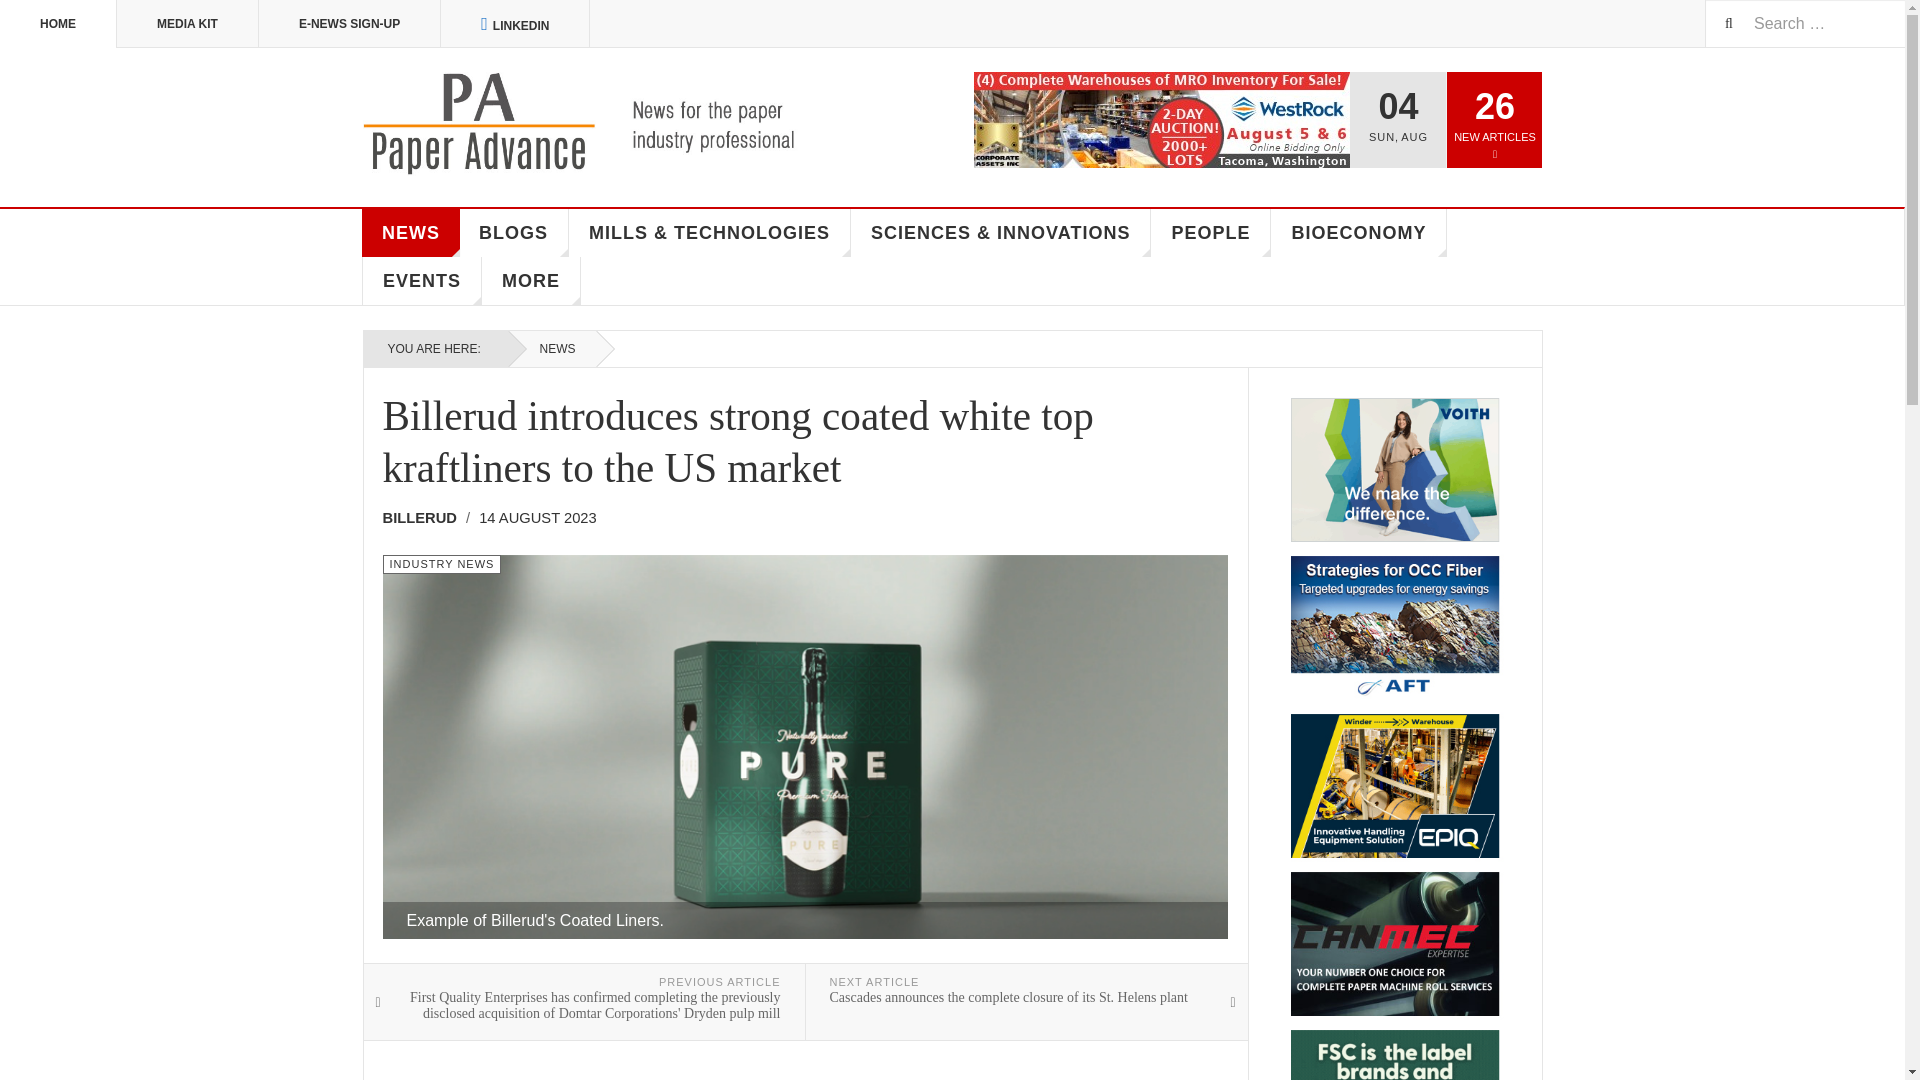  Describe the element at coordinates (515, 24) in the screenshot. I see `LINKEDIN` at that location.